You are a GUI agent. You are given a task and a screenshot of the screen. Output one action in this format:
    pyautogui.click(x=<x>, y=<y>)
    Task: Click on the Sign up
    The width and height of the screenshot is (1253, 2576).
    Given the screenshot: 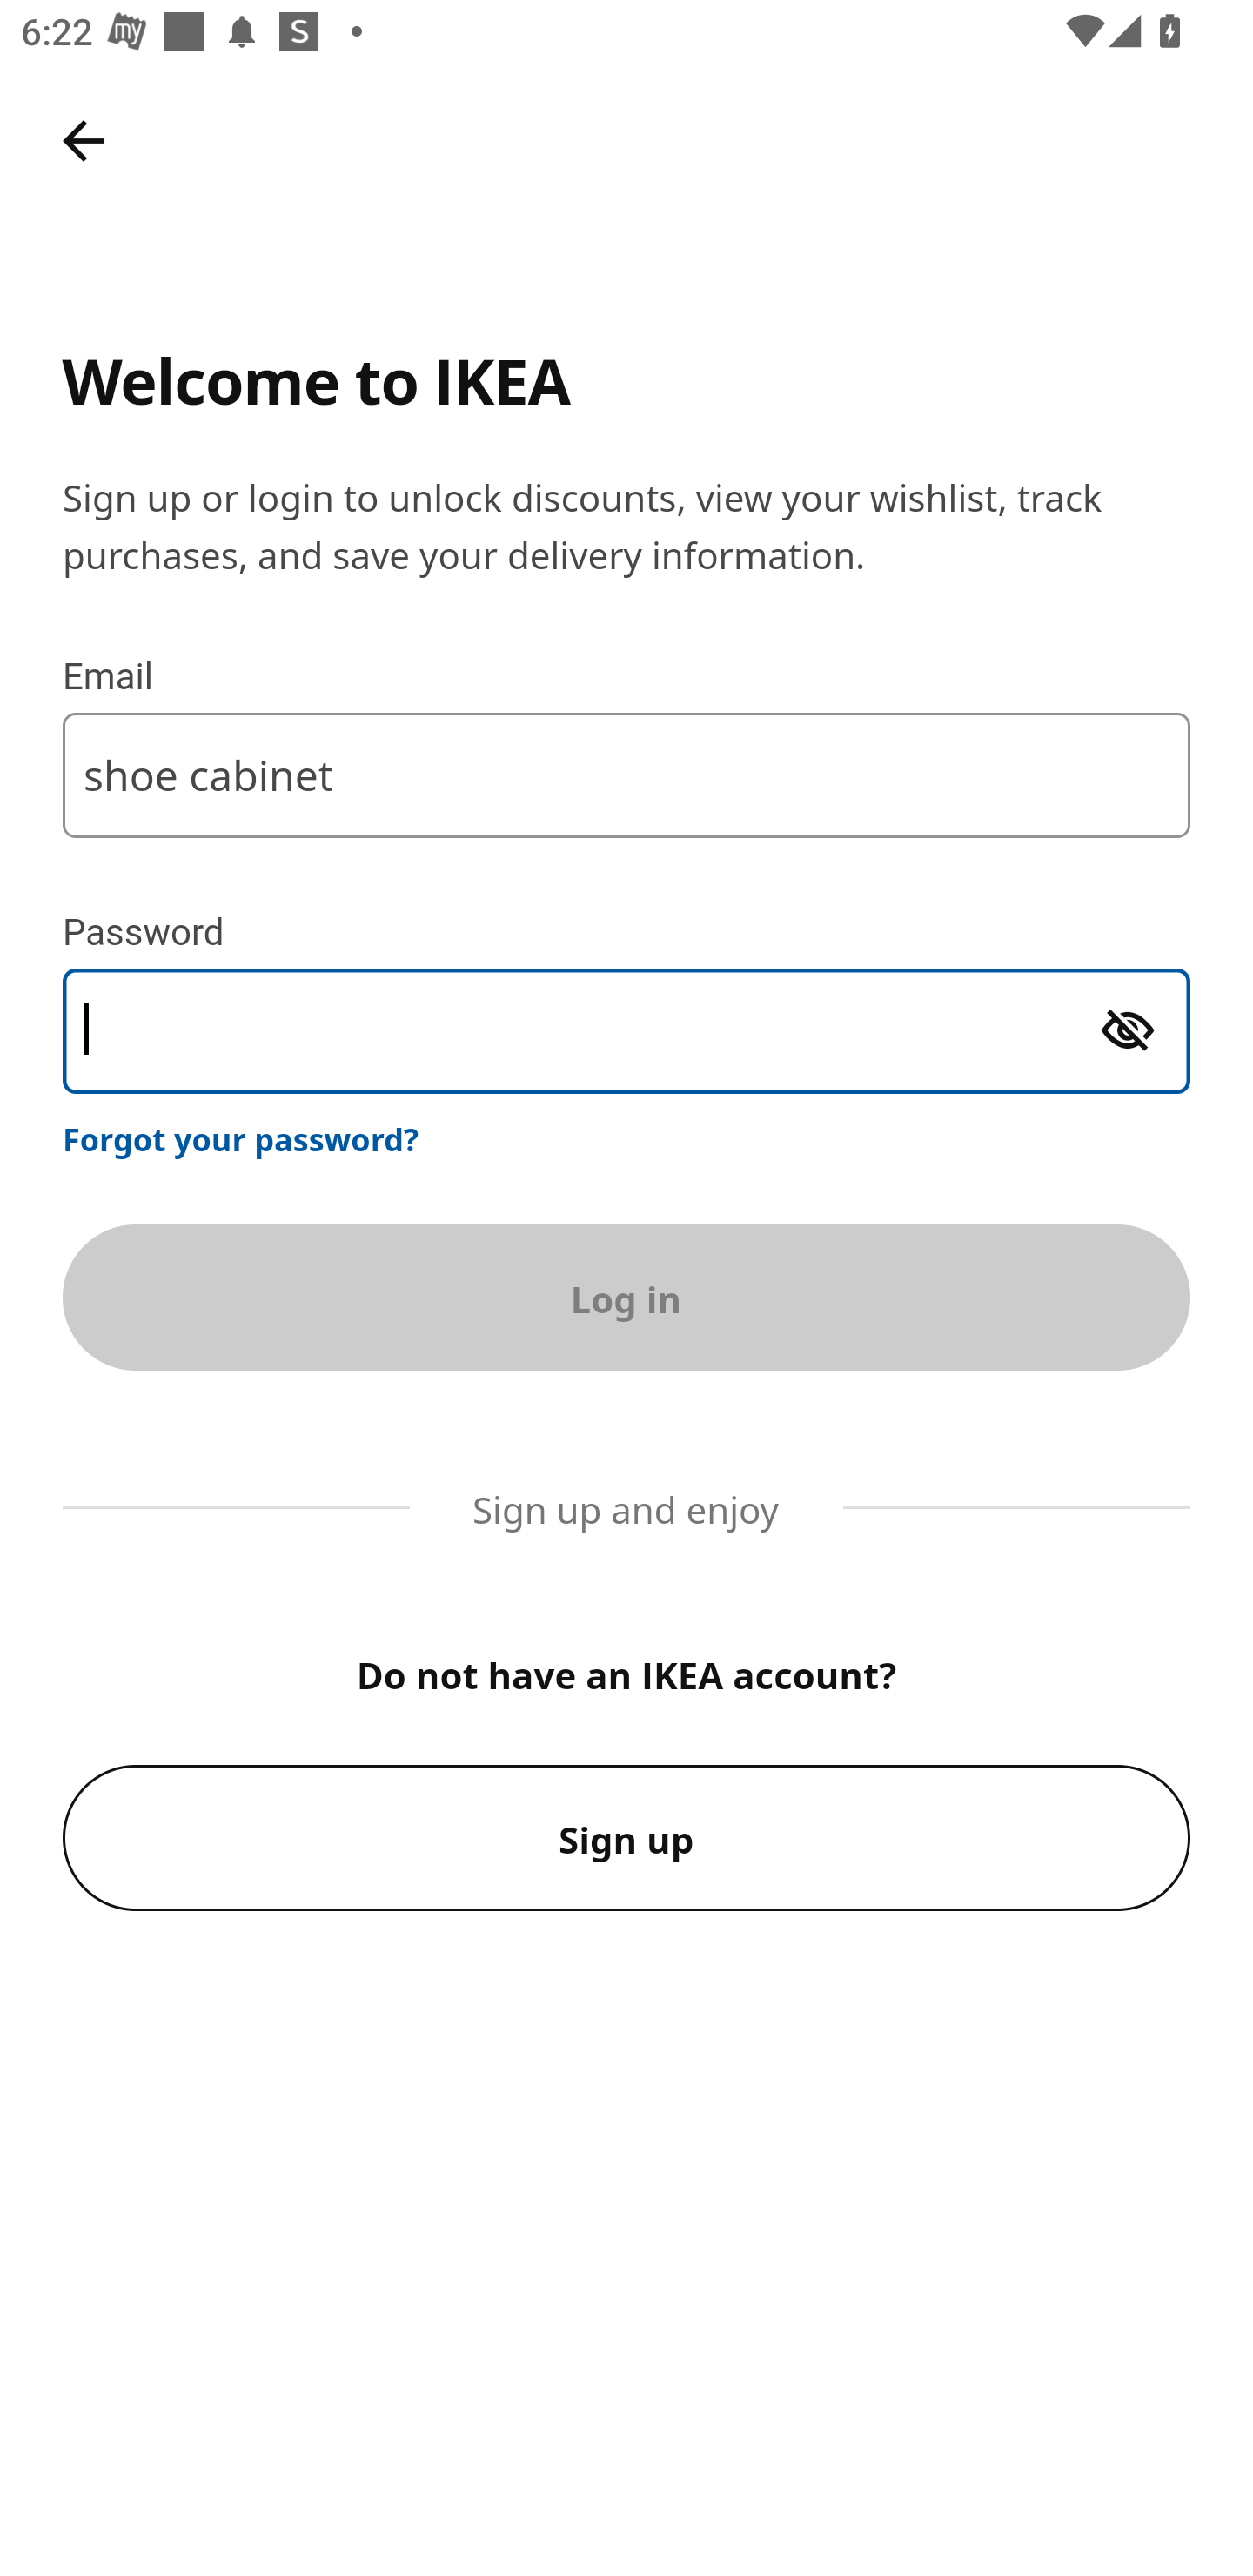 What is the action you would take?
    pyautogui.click(x=626, y=1838)
    